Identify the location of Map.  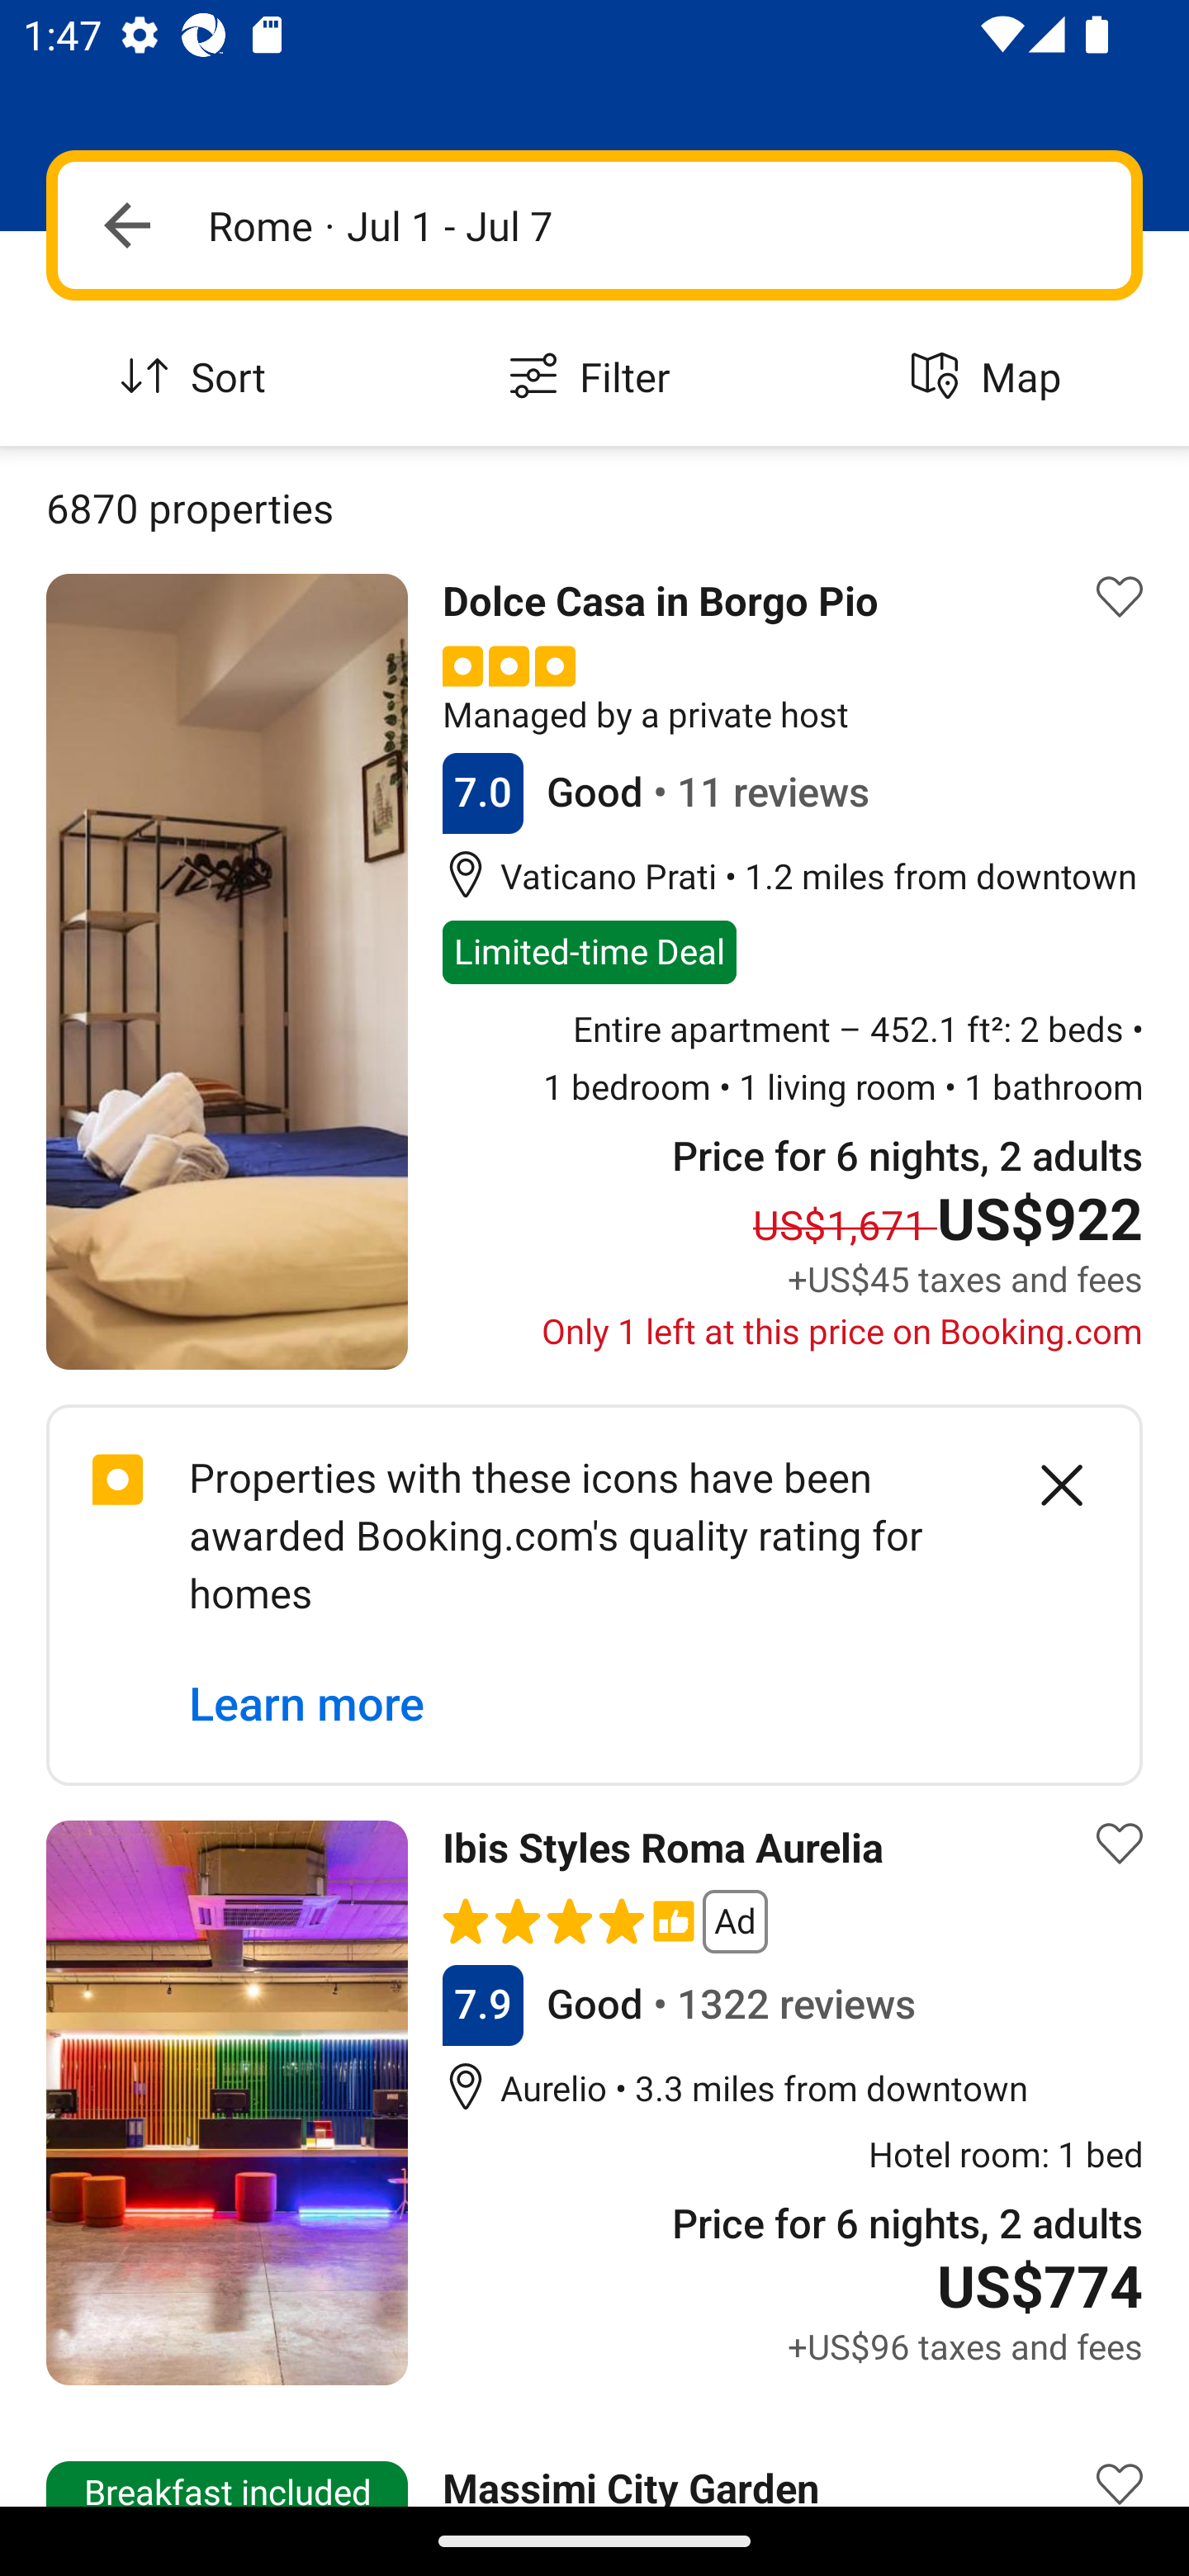
(991, 378).